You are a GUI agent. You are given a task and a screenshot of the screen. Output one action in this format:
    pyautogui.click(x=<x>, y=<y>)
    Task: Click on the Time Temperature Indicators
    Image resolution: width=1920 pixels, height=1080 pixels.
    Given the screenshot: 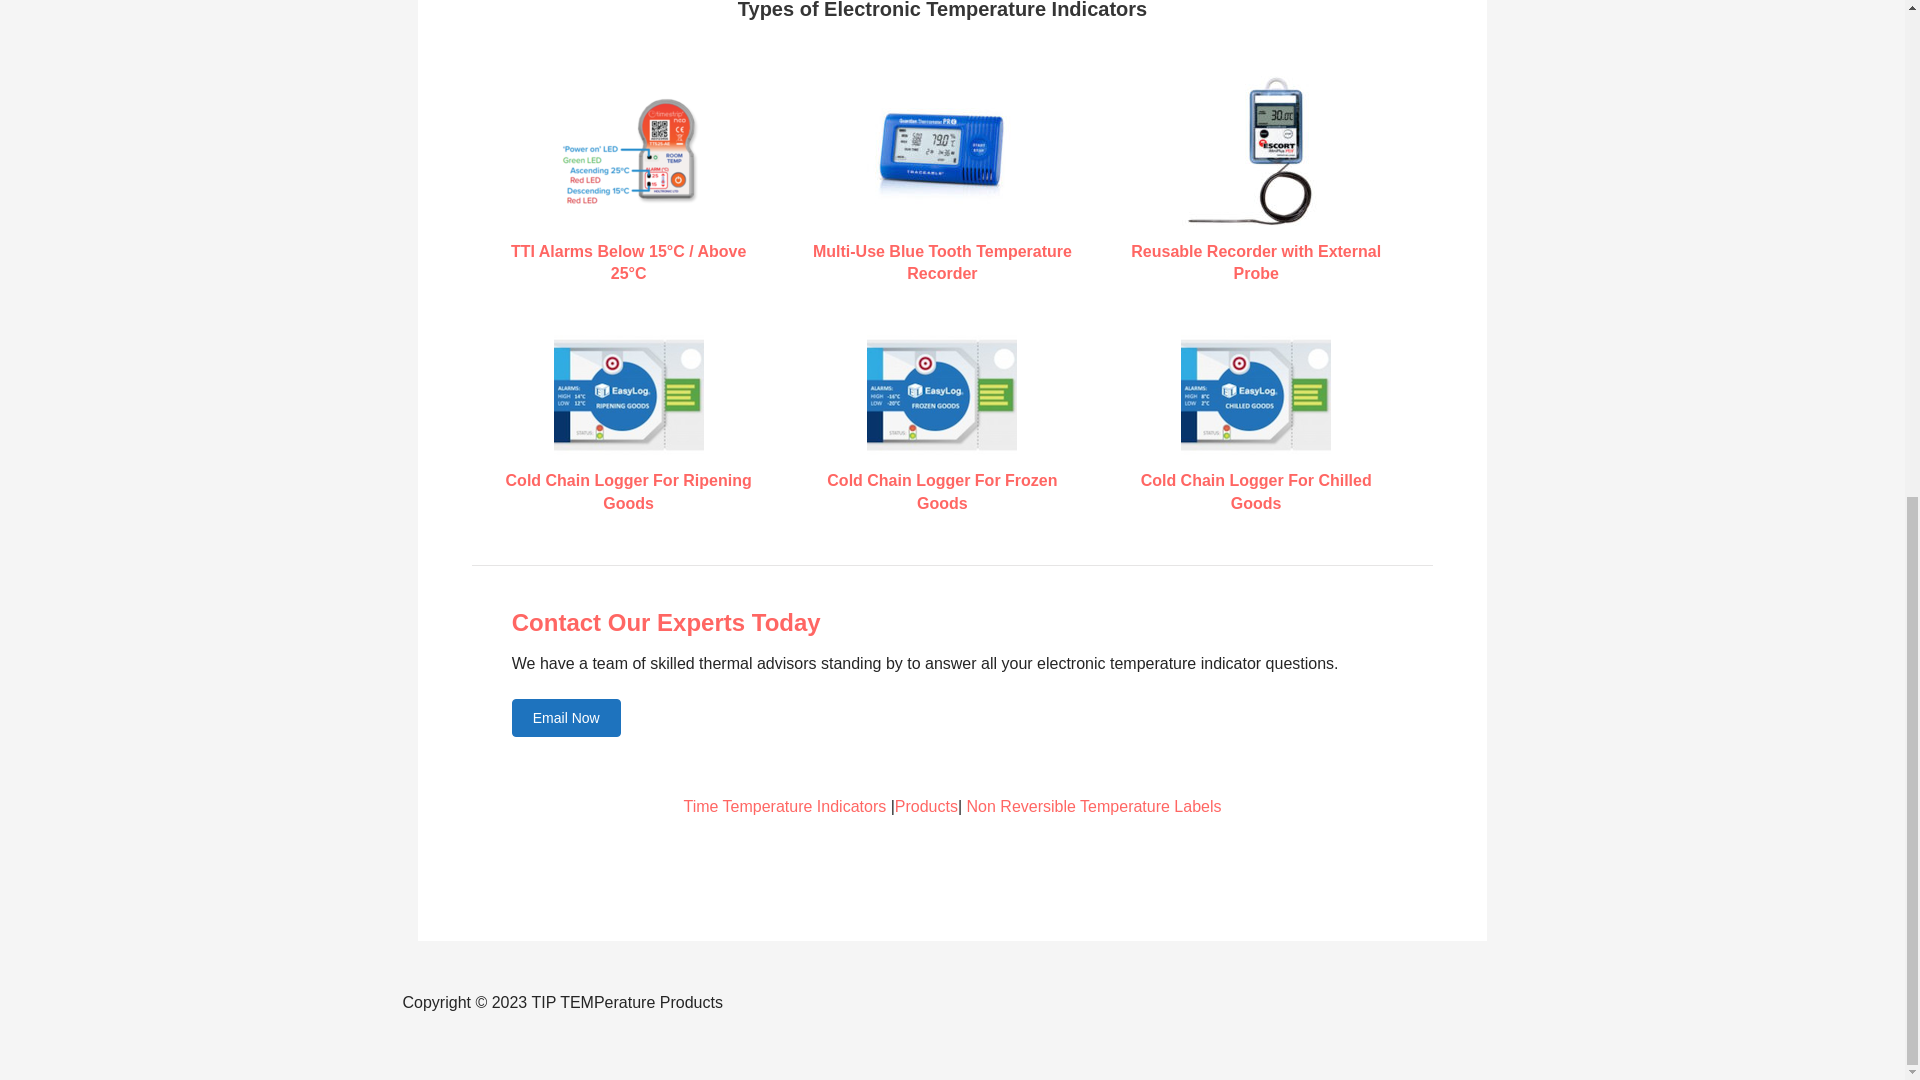 What is the action you would take?
    pyautogui.click(x=784, y=806)
    